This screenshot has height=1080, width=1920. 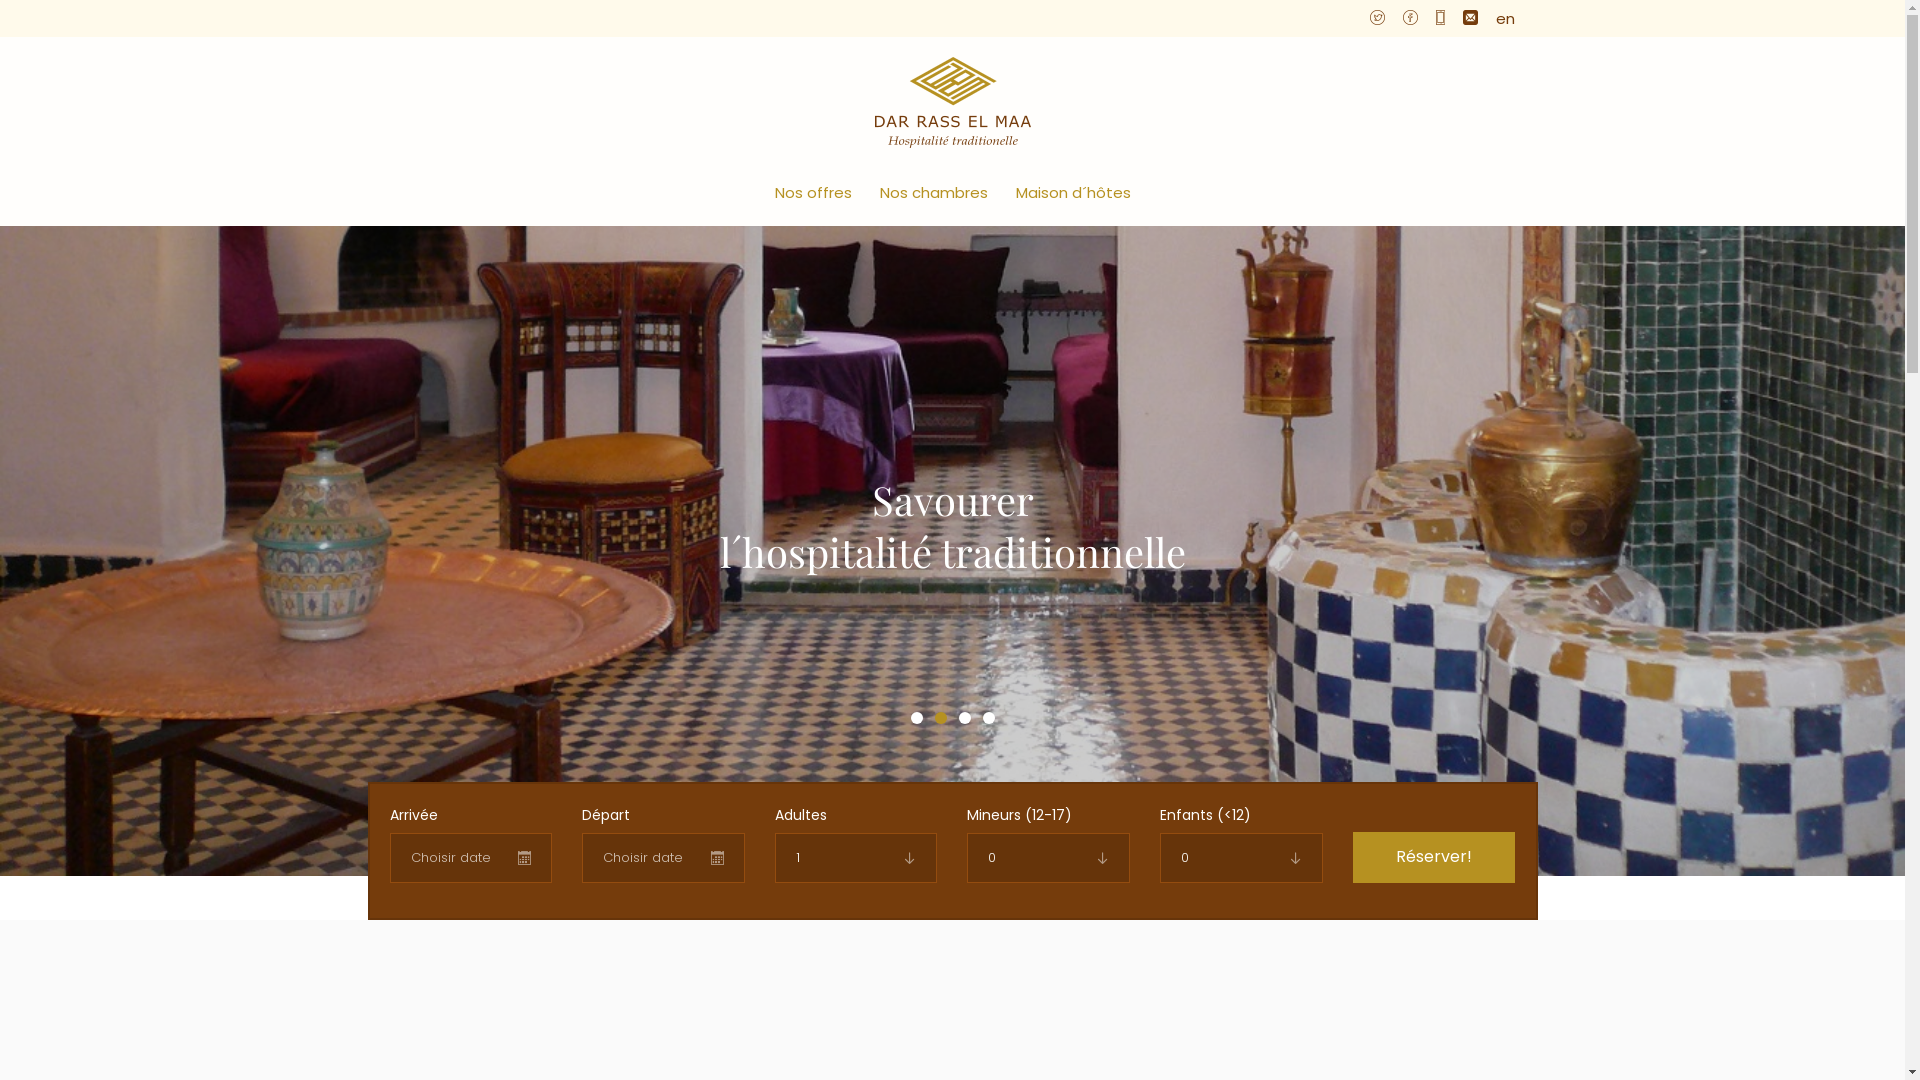 I want to click on info@chefchaouen.ch, so click(x=1470, y=18).